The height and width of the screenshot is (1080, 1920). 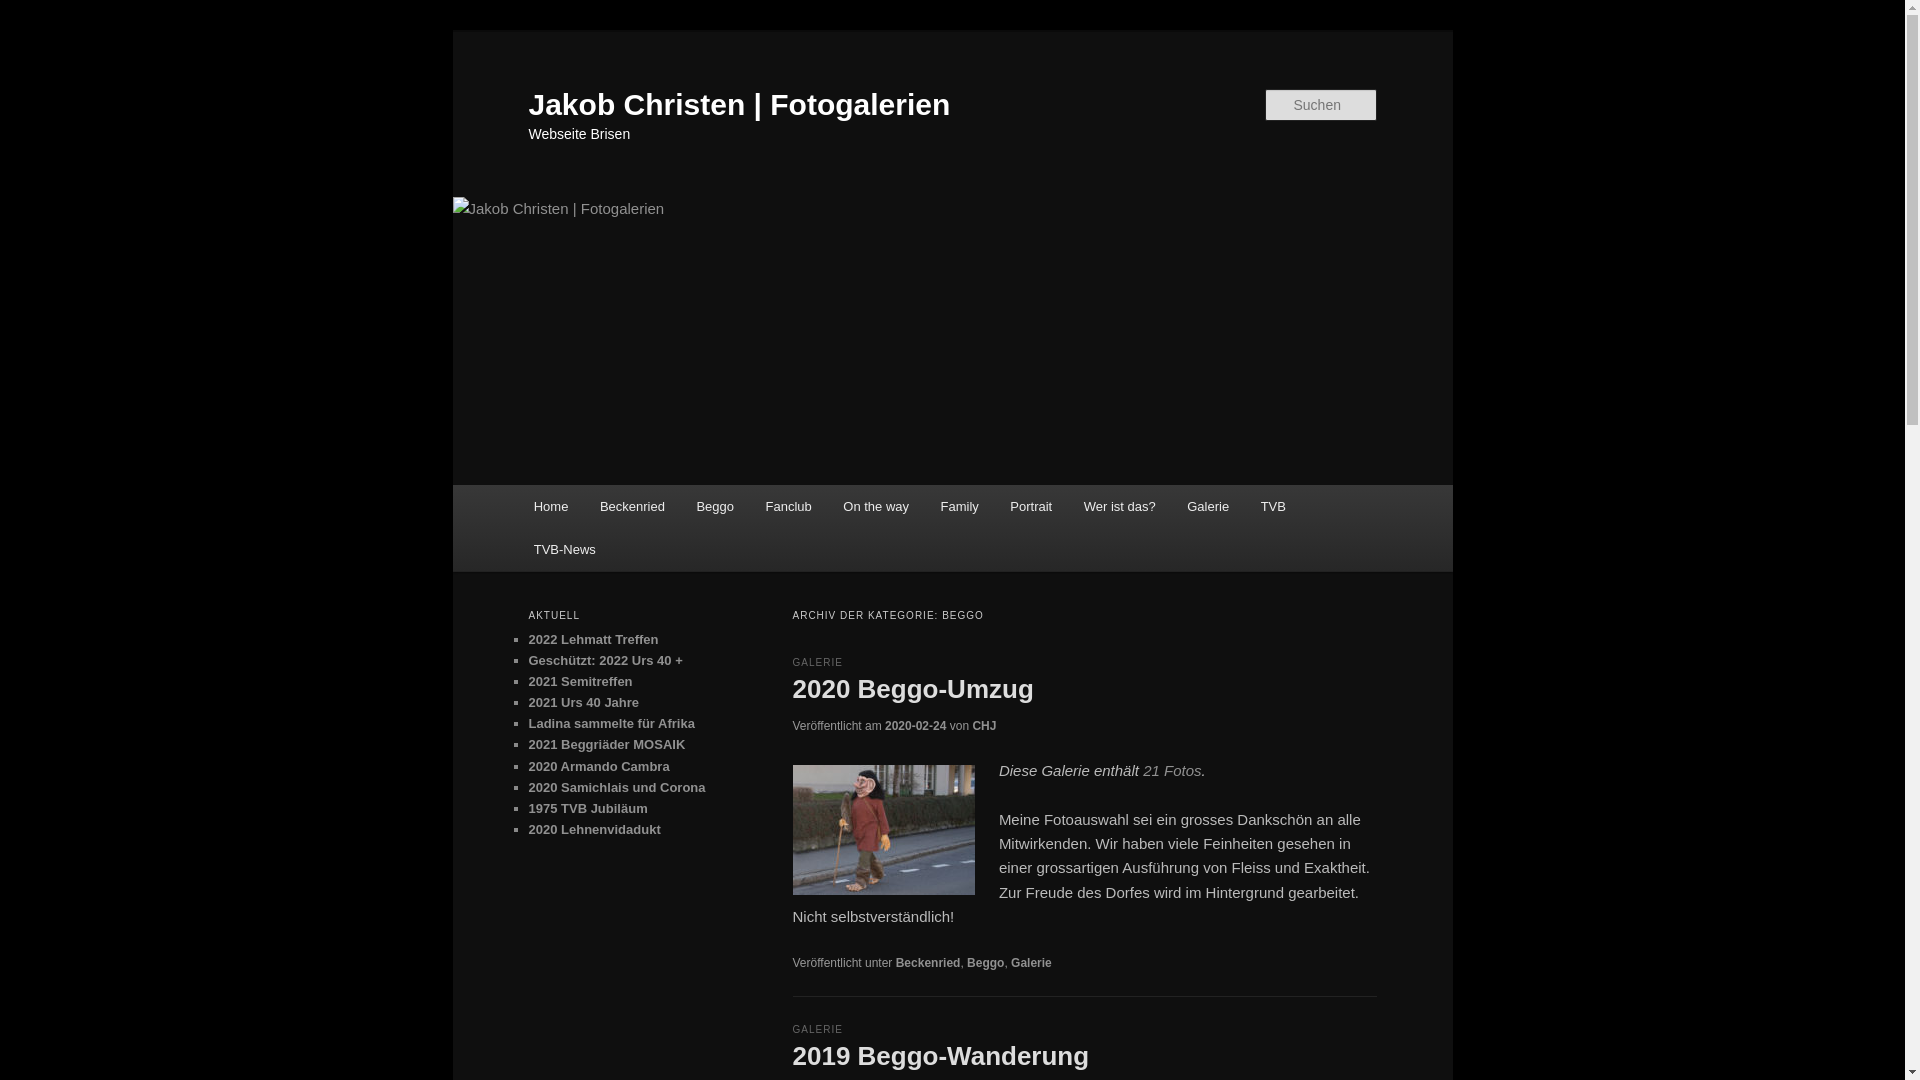 I want to click on 2020 Samichlais und Corona, so click(x=616, y=788).